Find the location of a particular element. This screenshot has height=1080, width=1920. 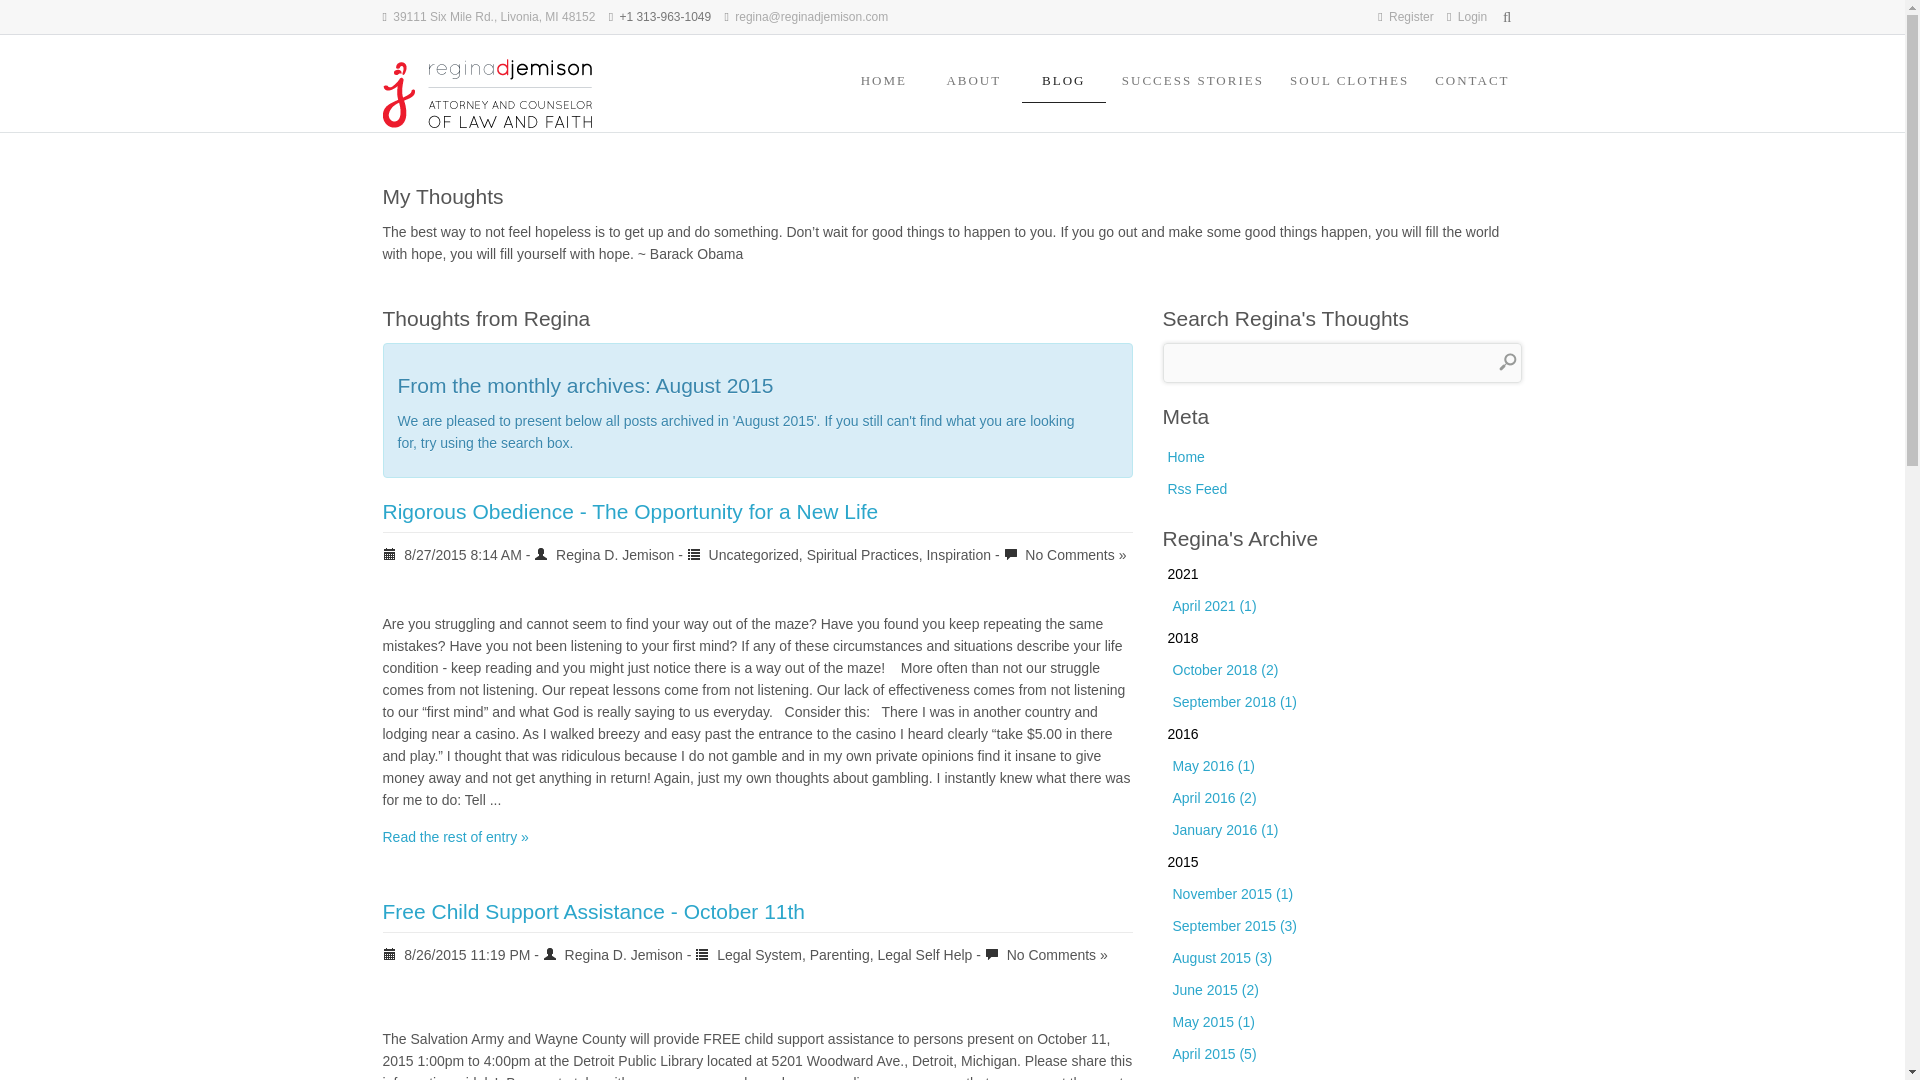

Spiritual Practices is located at coordinates (862, 554).